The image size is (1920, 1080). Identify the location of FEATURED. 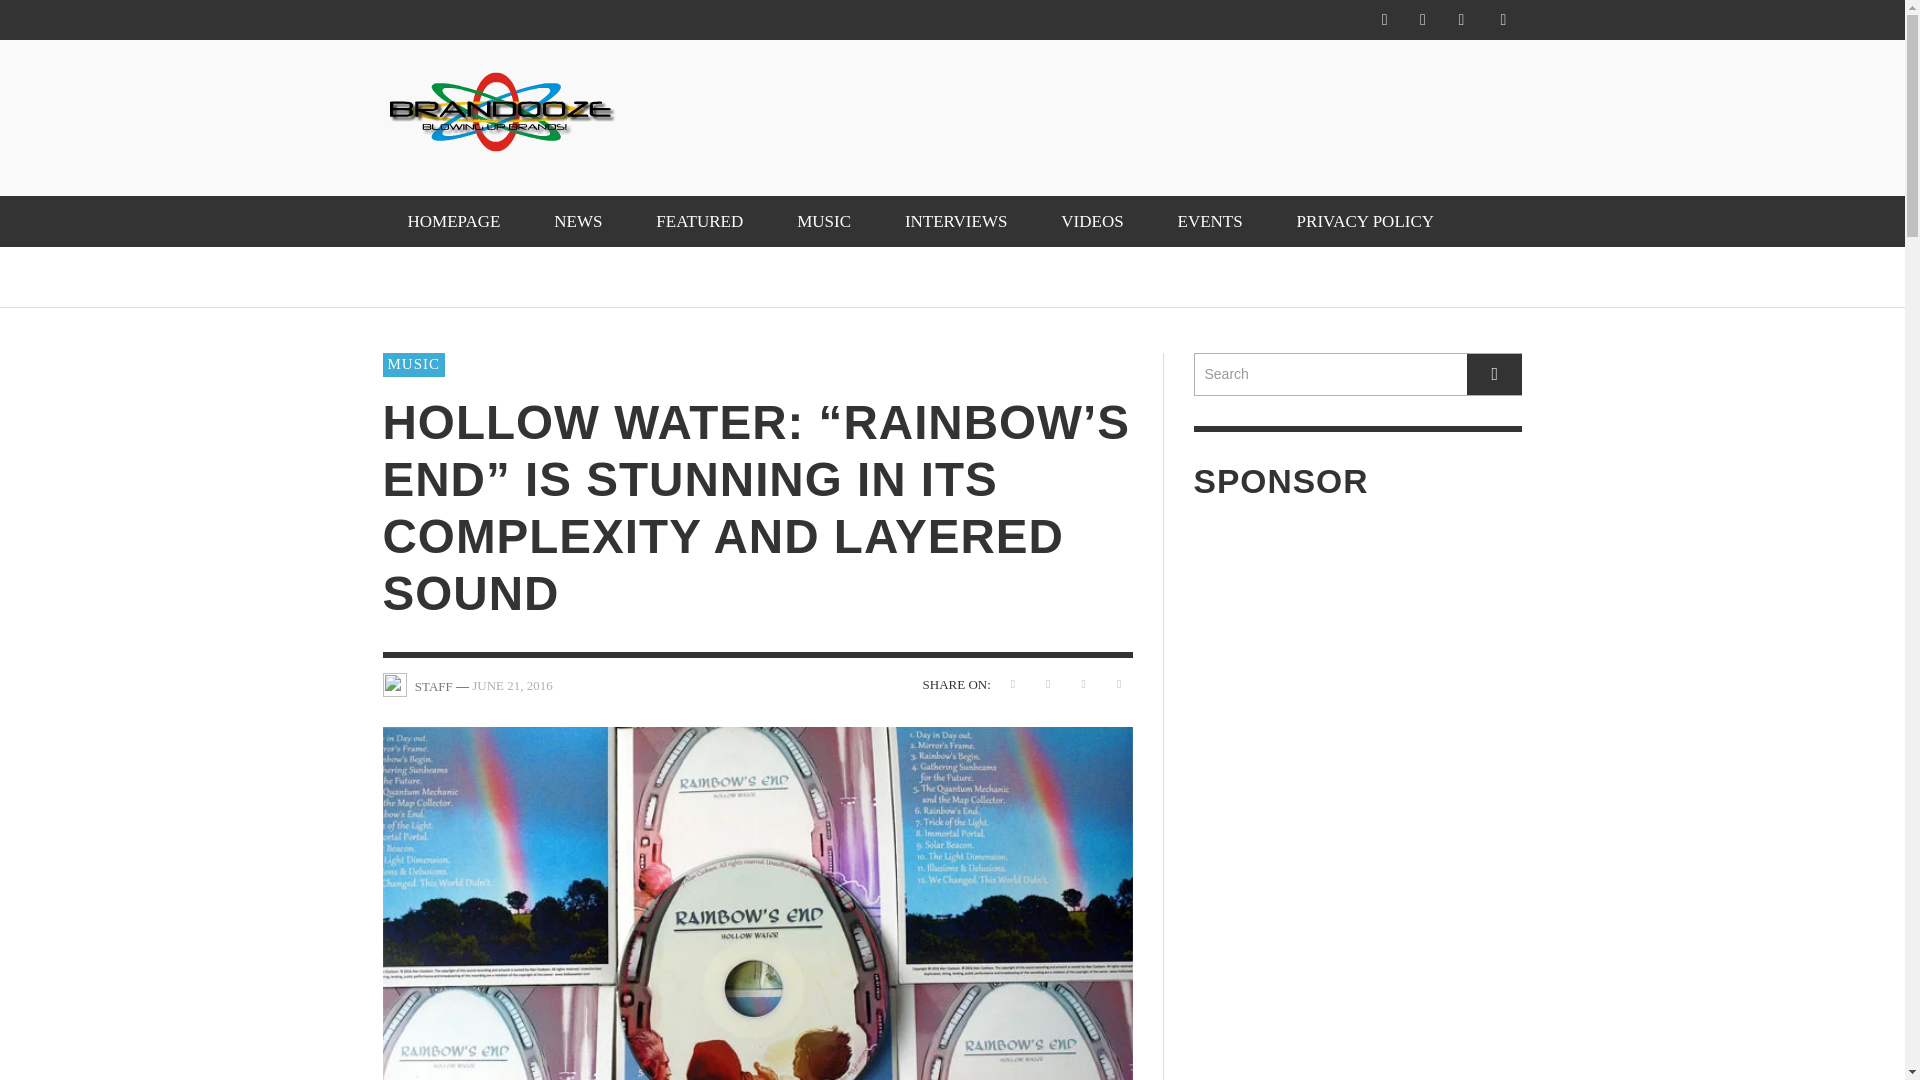
(700, 221).